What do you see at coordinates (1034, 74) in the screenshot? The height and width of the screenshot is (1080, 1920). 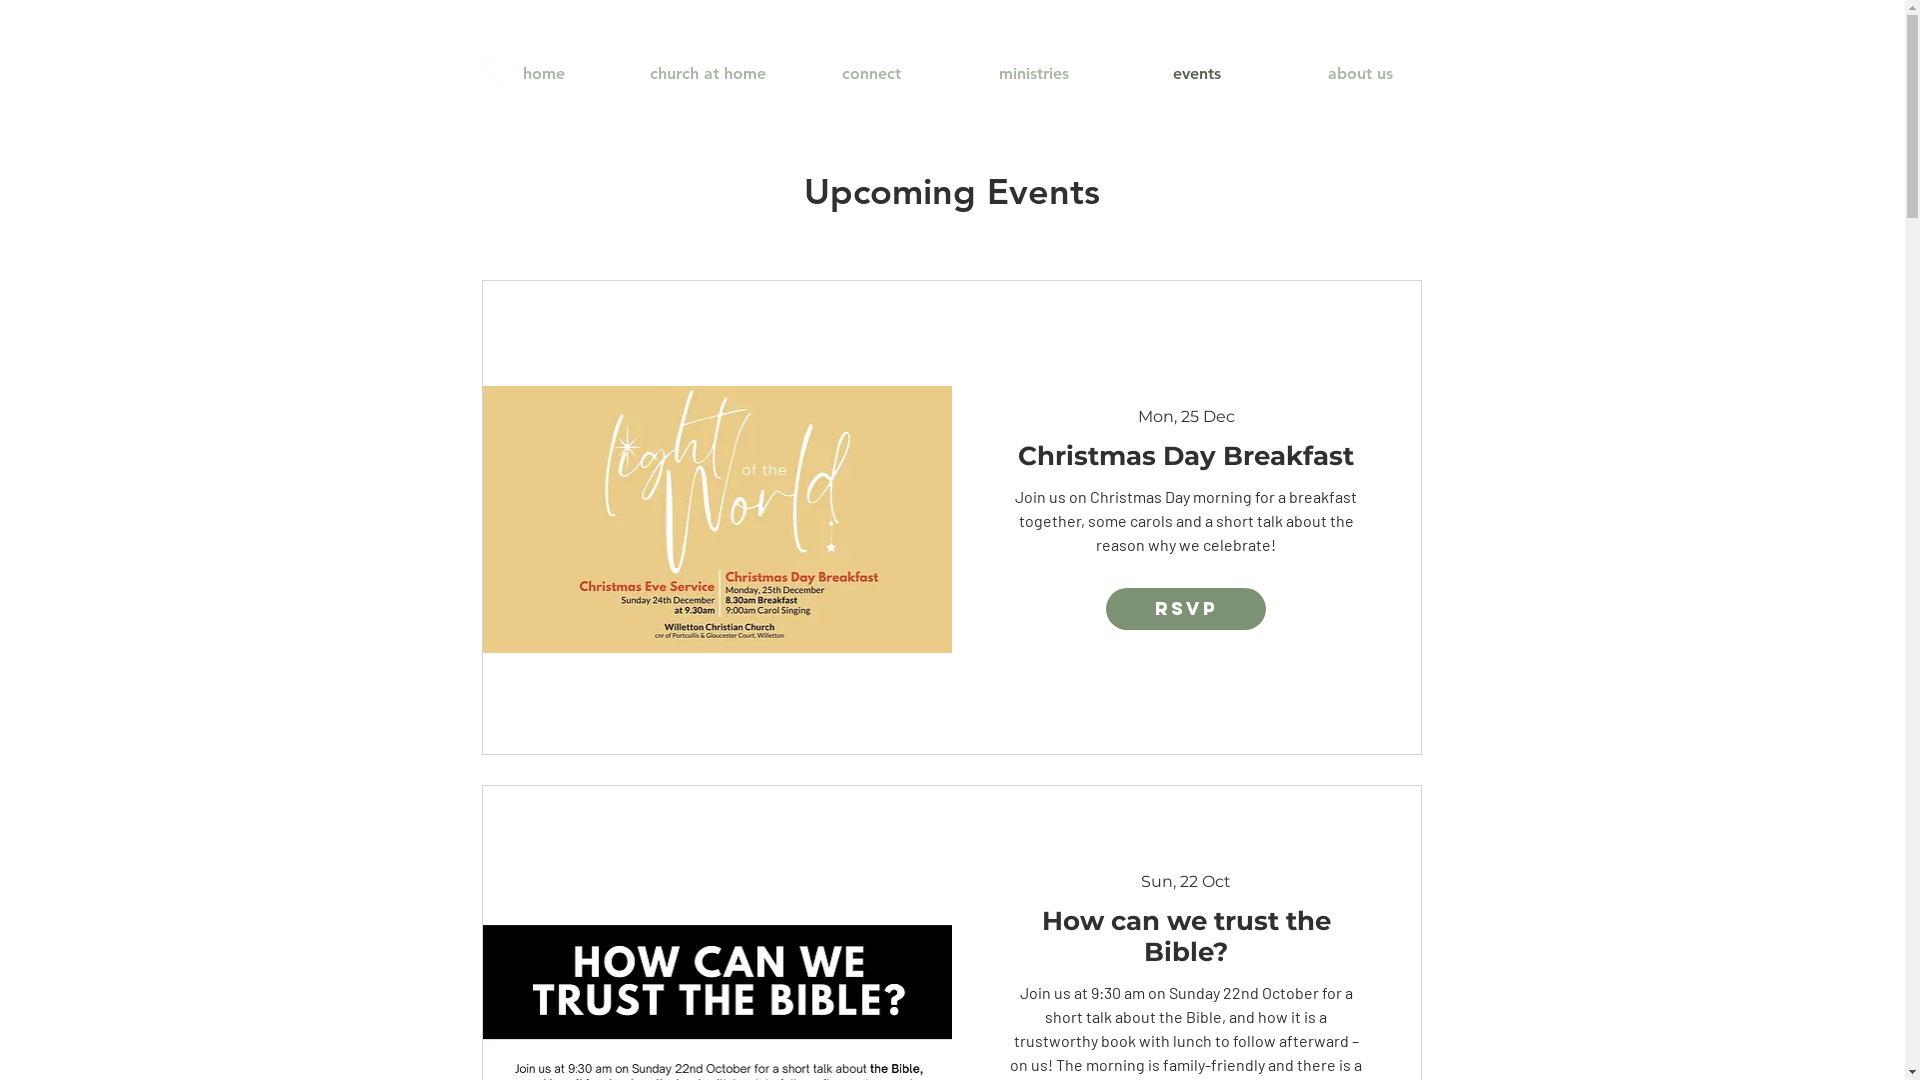 I see `ministries` at bounding box center [1034, 74].